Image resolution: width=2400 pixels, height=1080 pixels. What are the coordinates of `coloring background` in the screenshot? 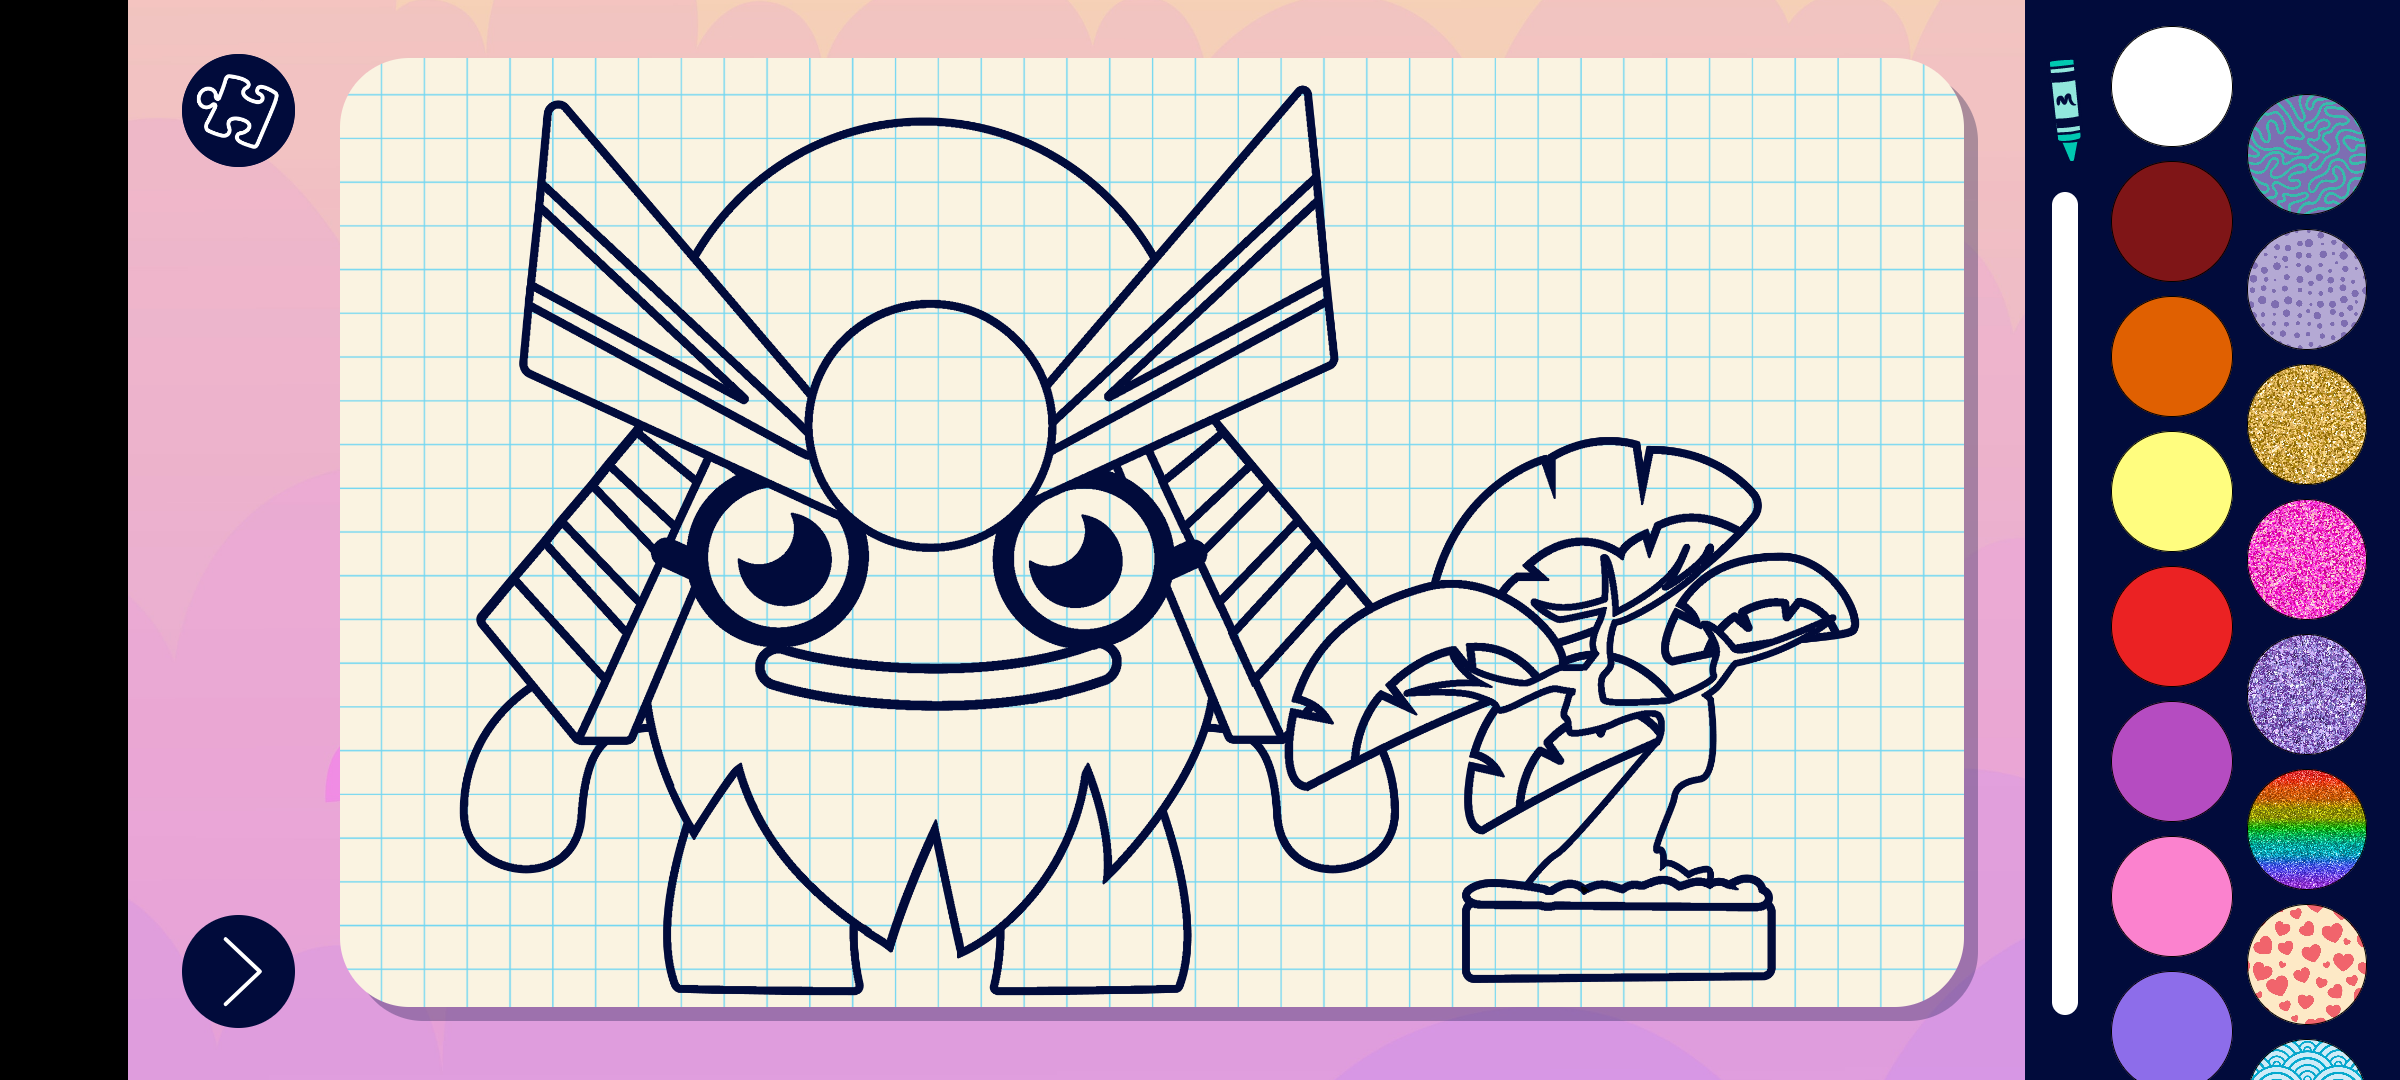 It's located at (2308, 424).